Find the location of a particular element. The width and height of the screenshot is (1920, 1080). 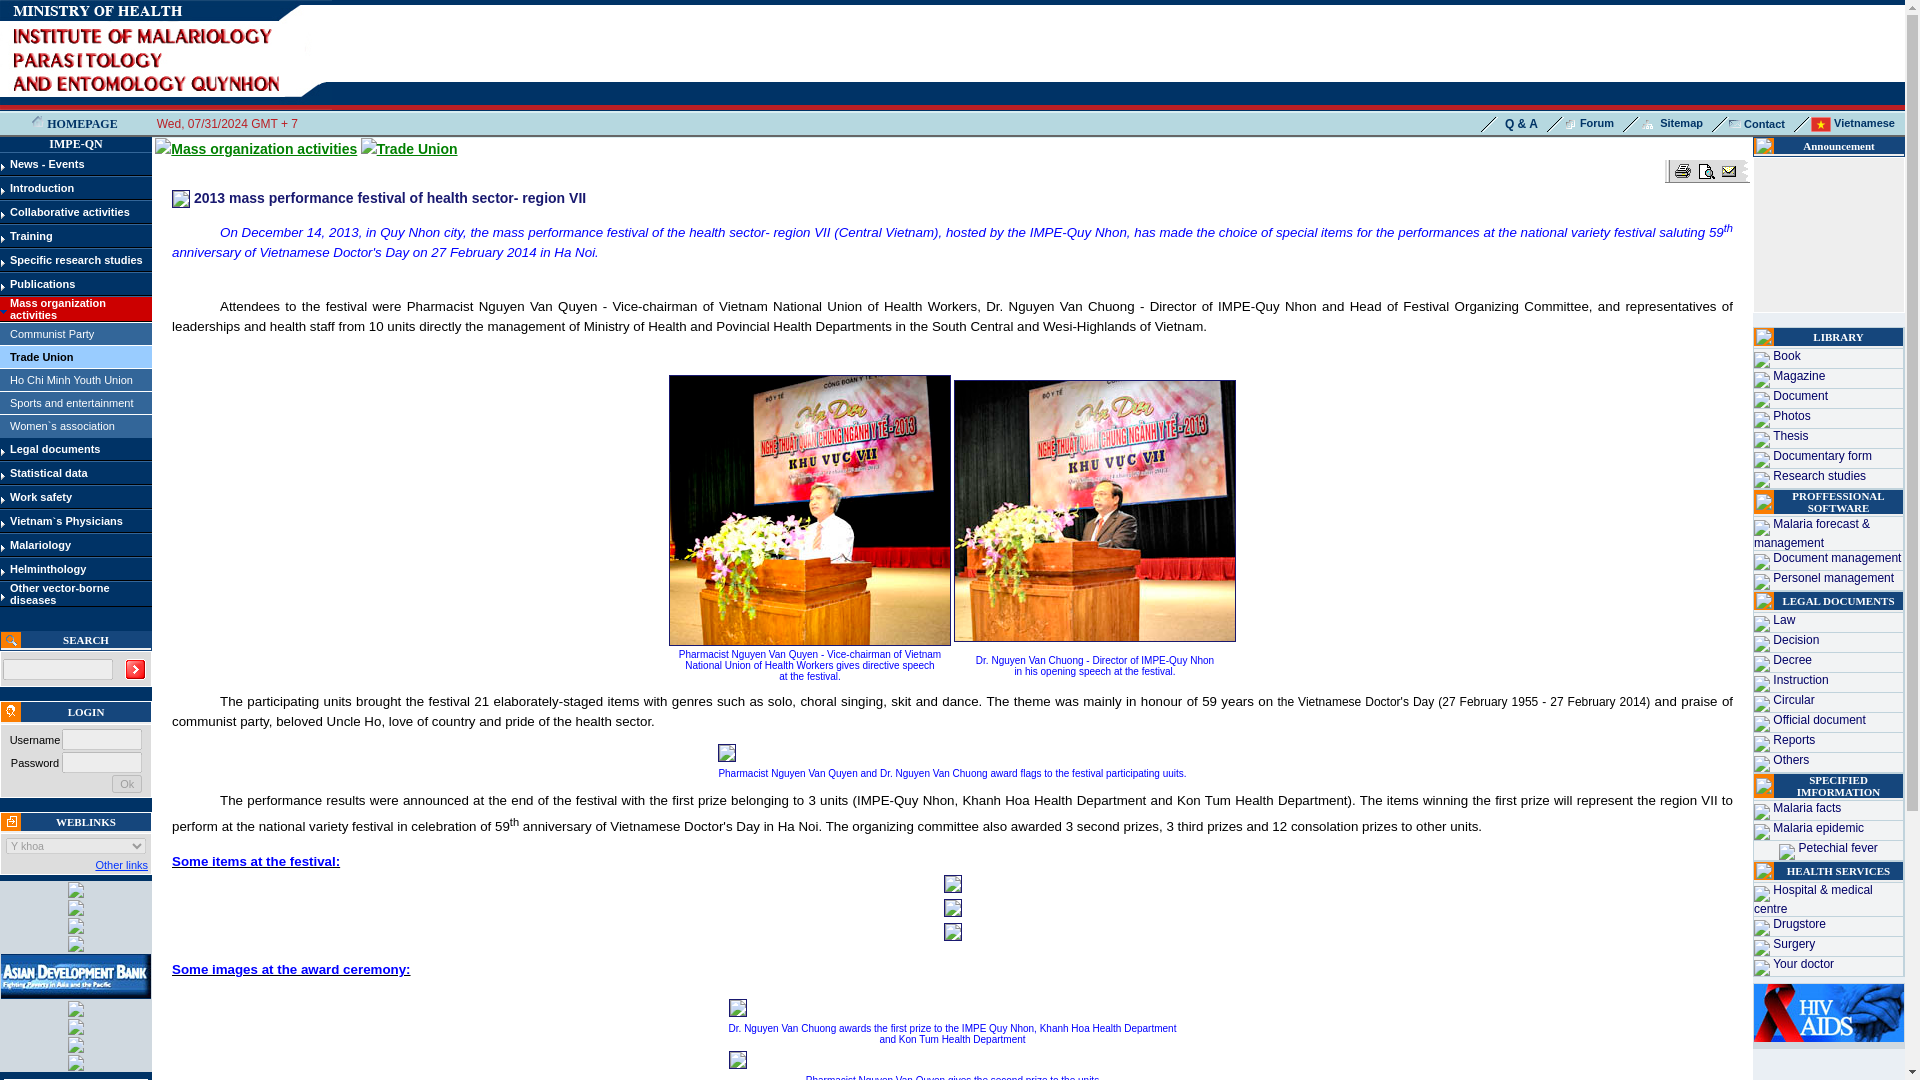

SEARCH is located at coordinates (86, 639).